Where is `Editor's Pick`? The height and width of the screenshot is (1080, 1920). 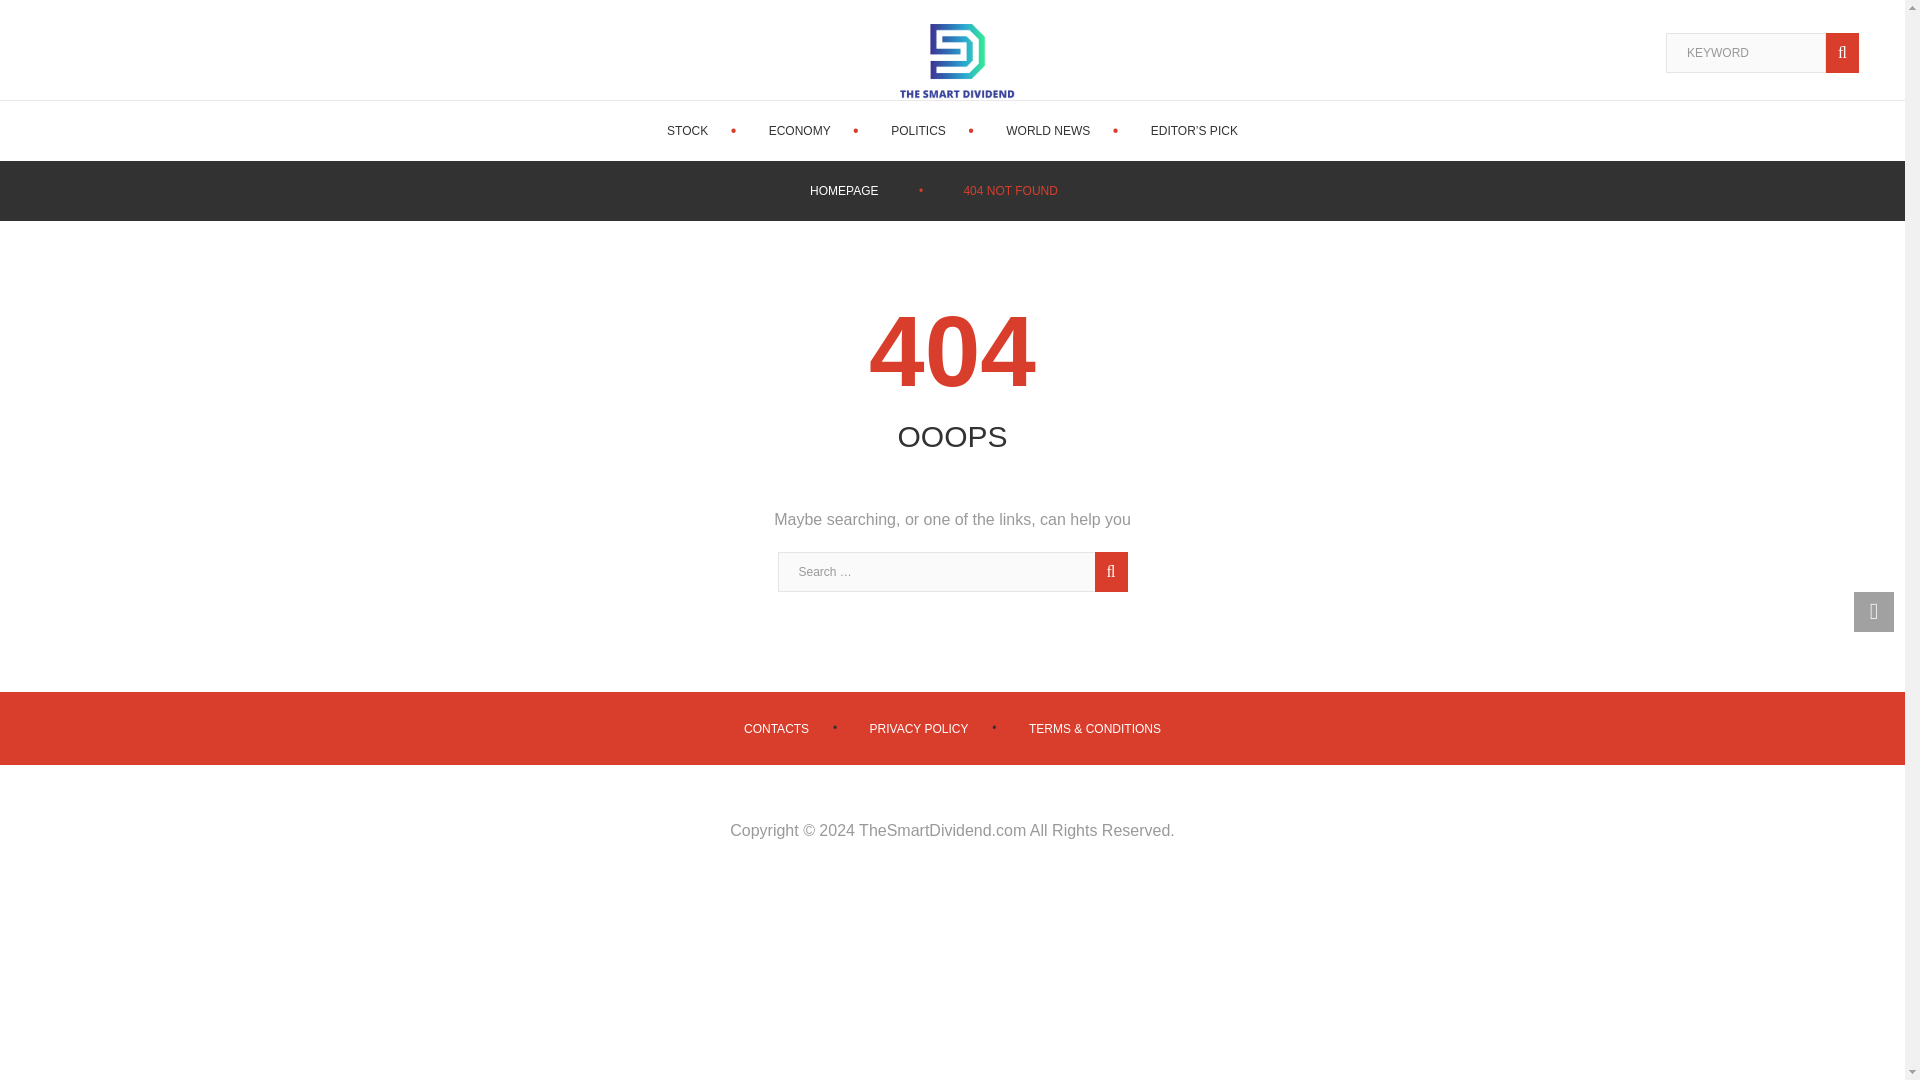
Editor's Pick is located at coordinates (1194, 130).